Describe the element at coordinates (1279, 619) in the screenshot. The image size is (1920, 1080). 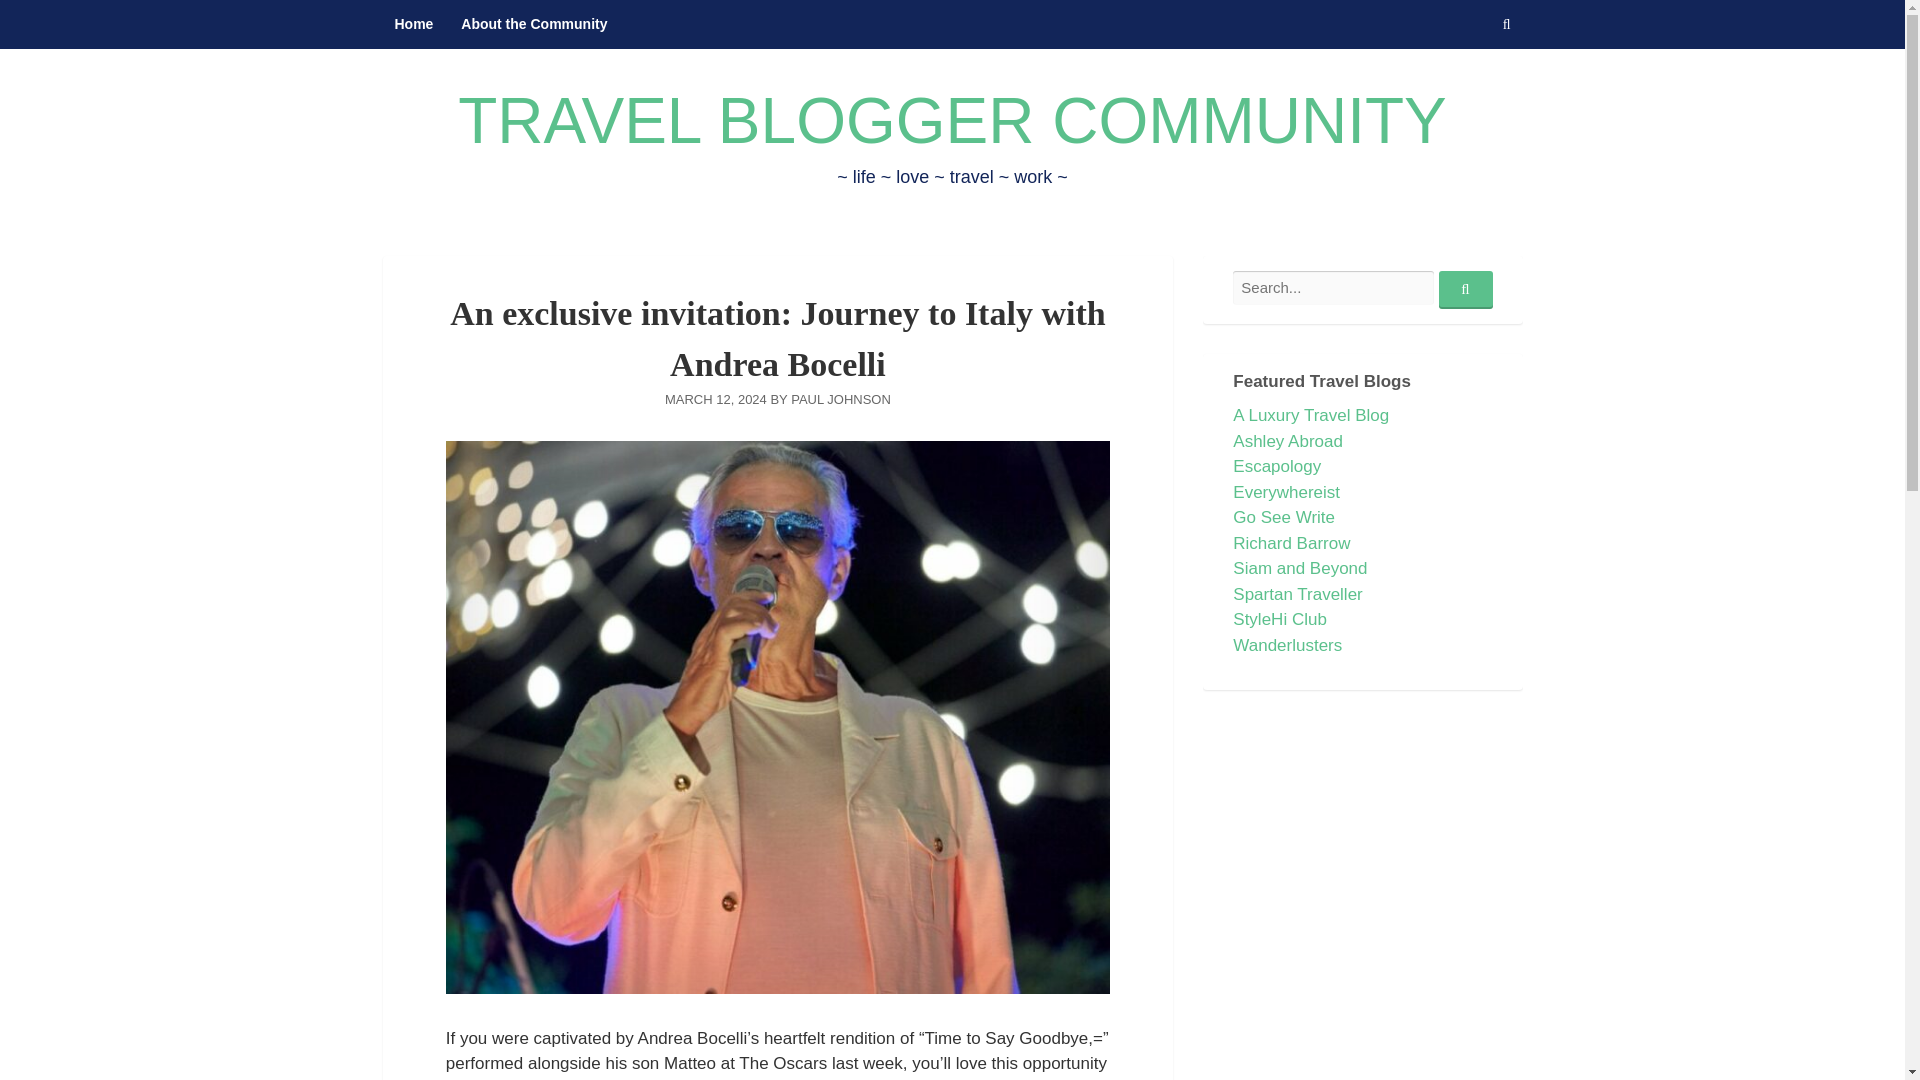
I see `StyleHi Club` at that location.